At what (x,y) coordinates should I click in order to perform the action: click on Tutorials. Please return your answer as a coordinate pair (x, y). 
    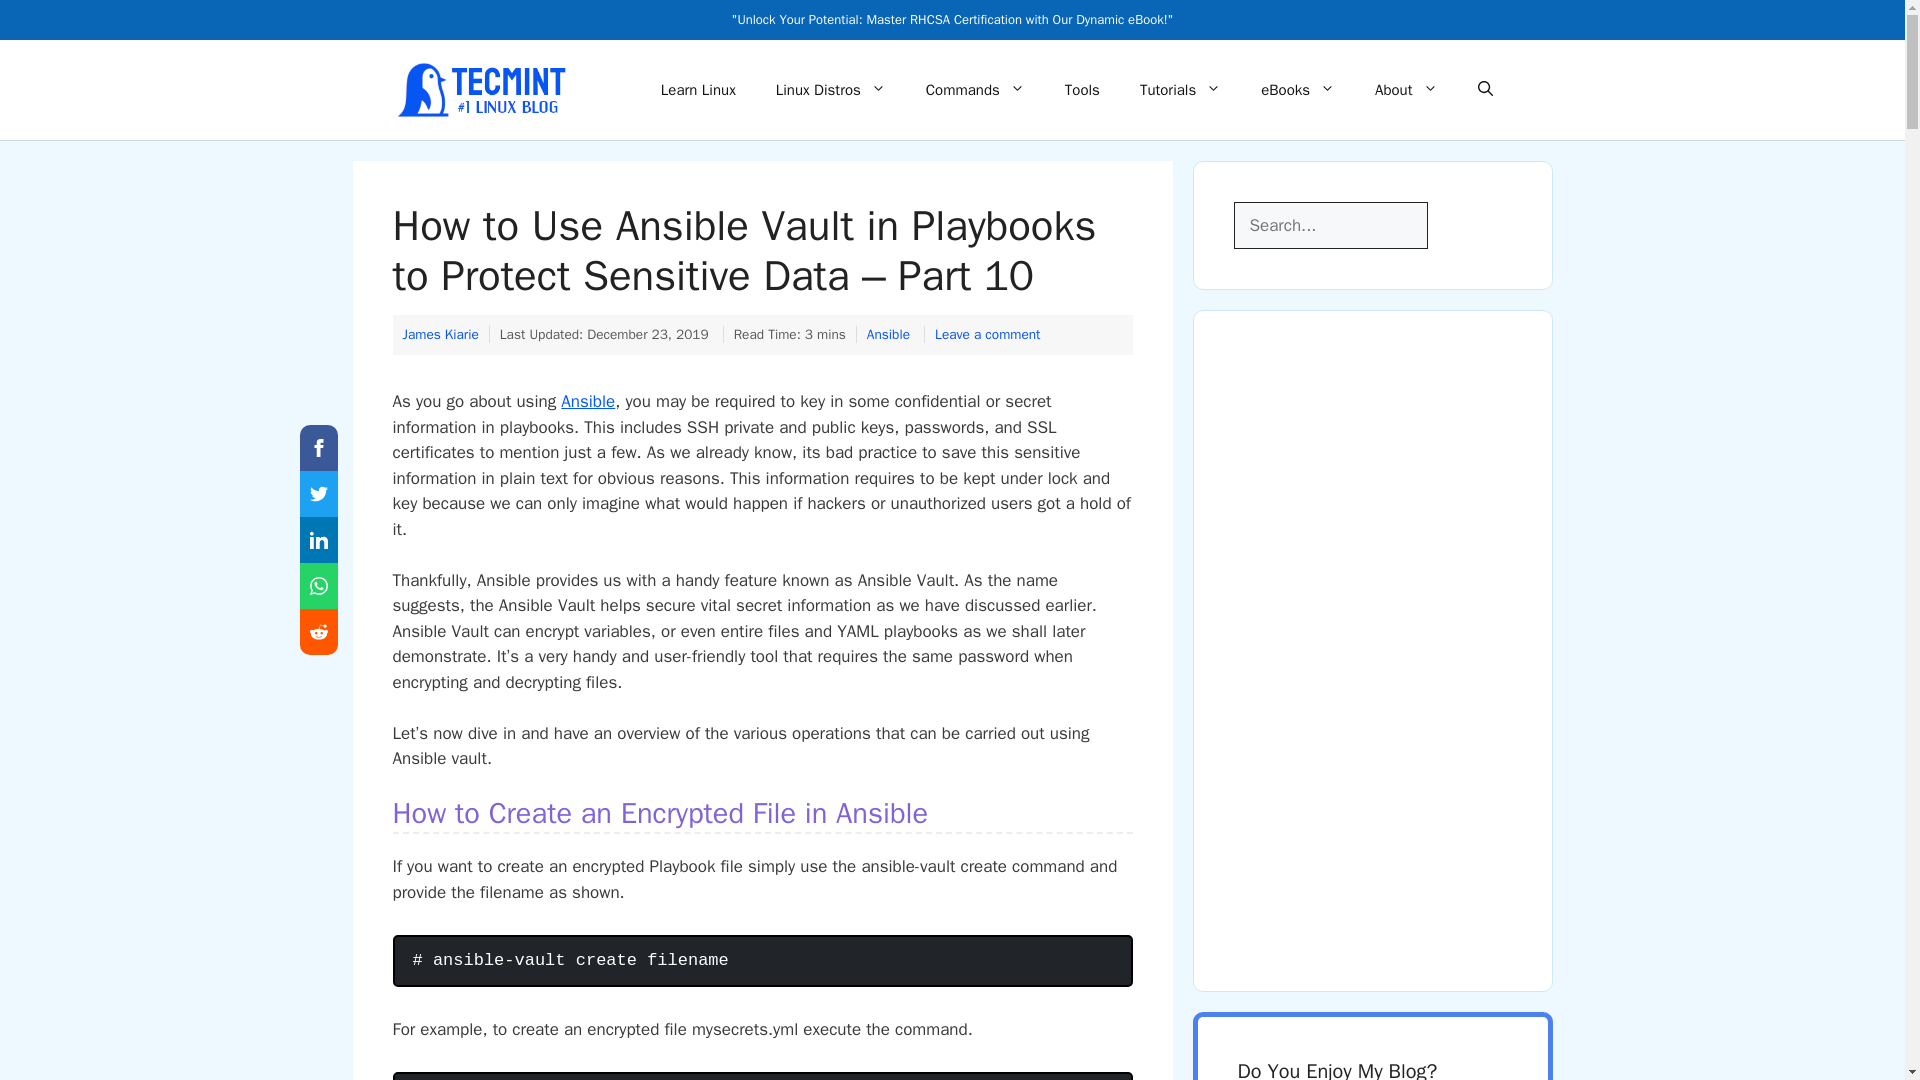
    Looking at the image, I should click on (1180, 90).